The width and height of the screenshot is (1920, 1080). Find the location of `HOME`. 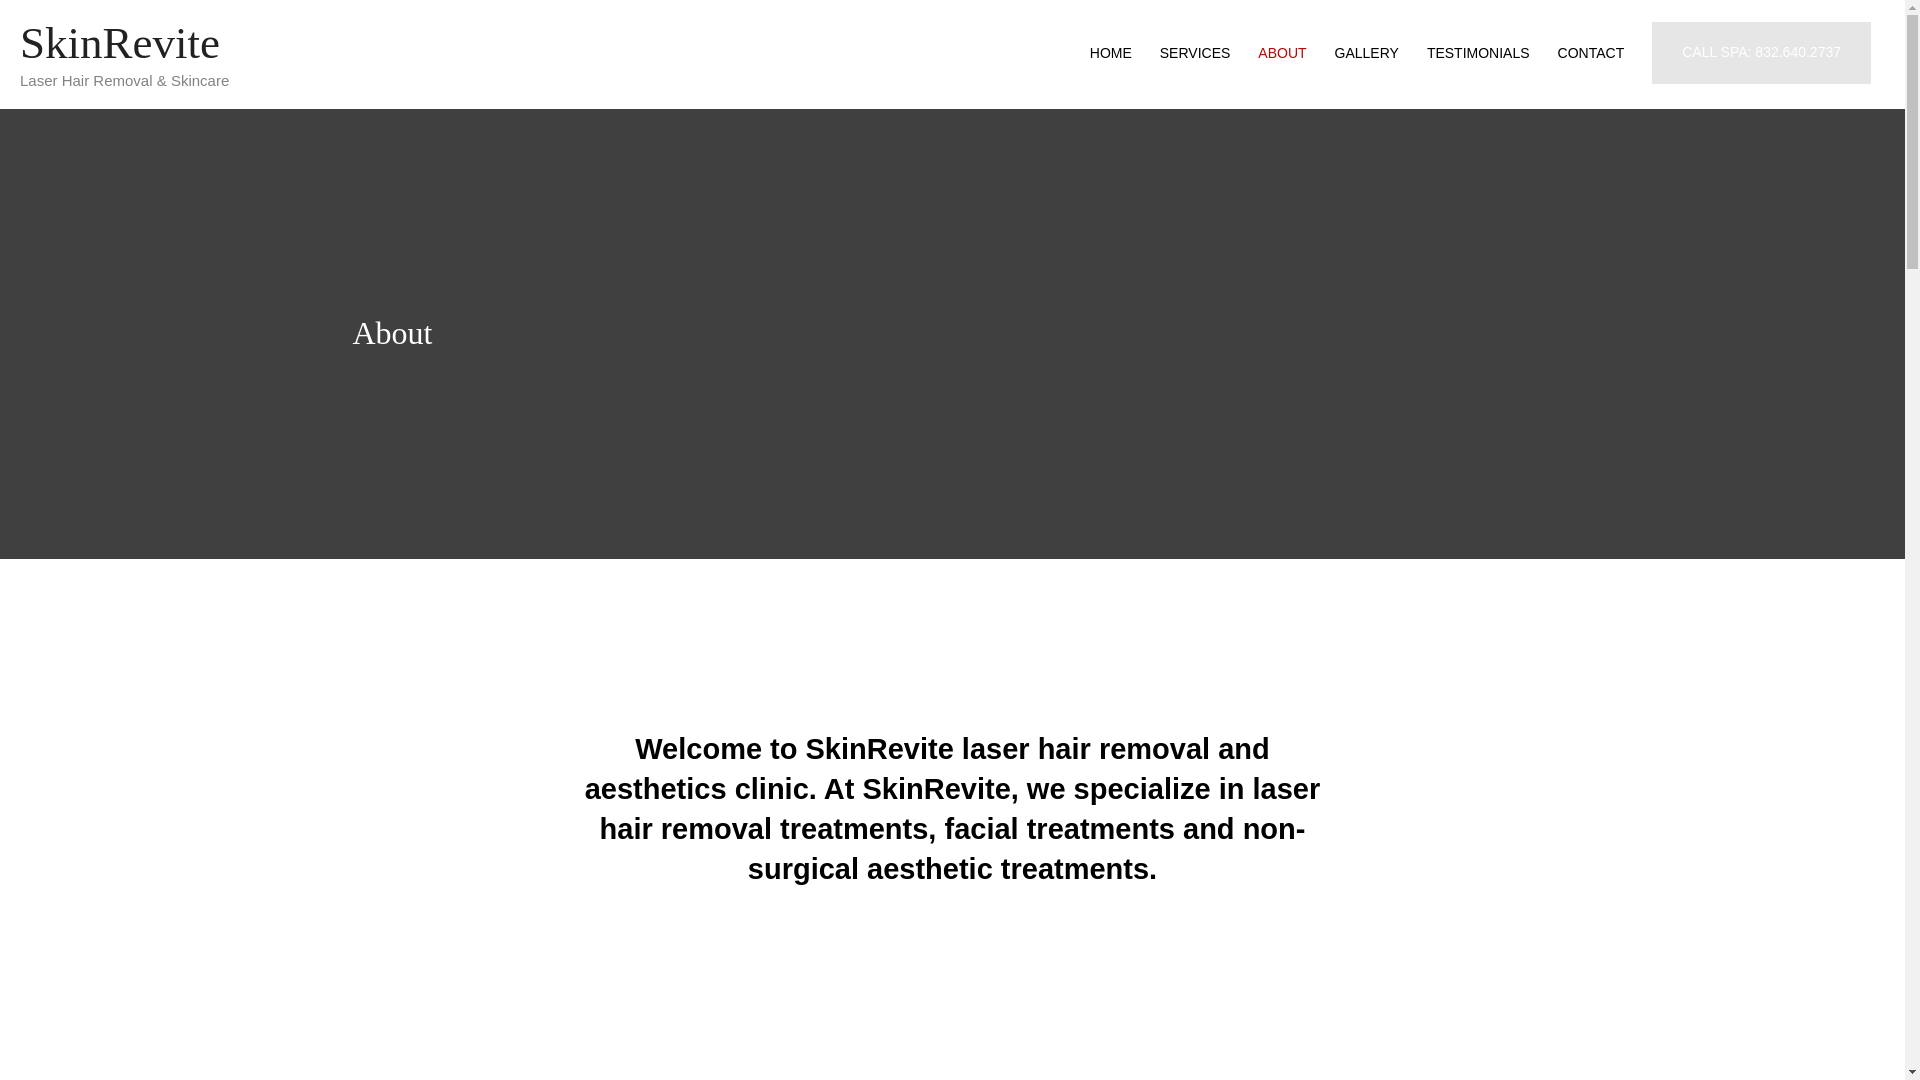

HOME is located at coordinates (1110, 52).